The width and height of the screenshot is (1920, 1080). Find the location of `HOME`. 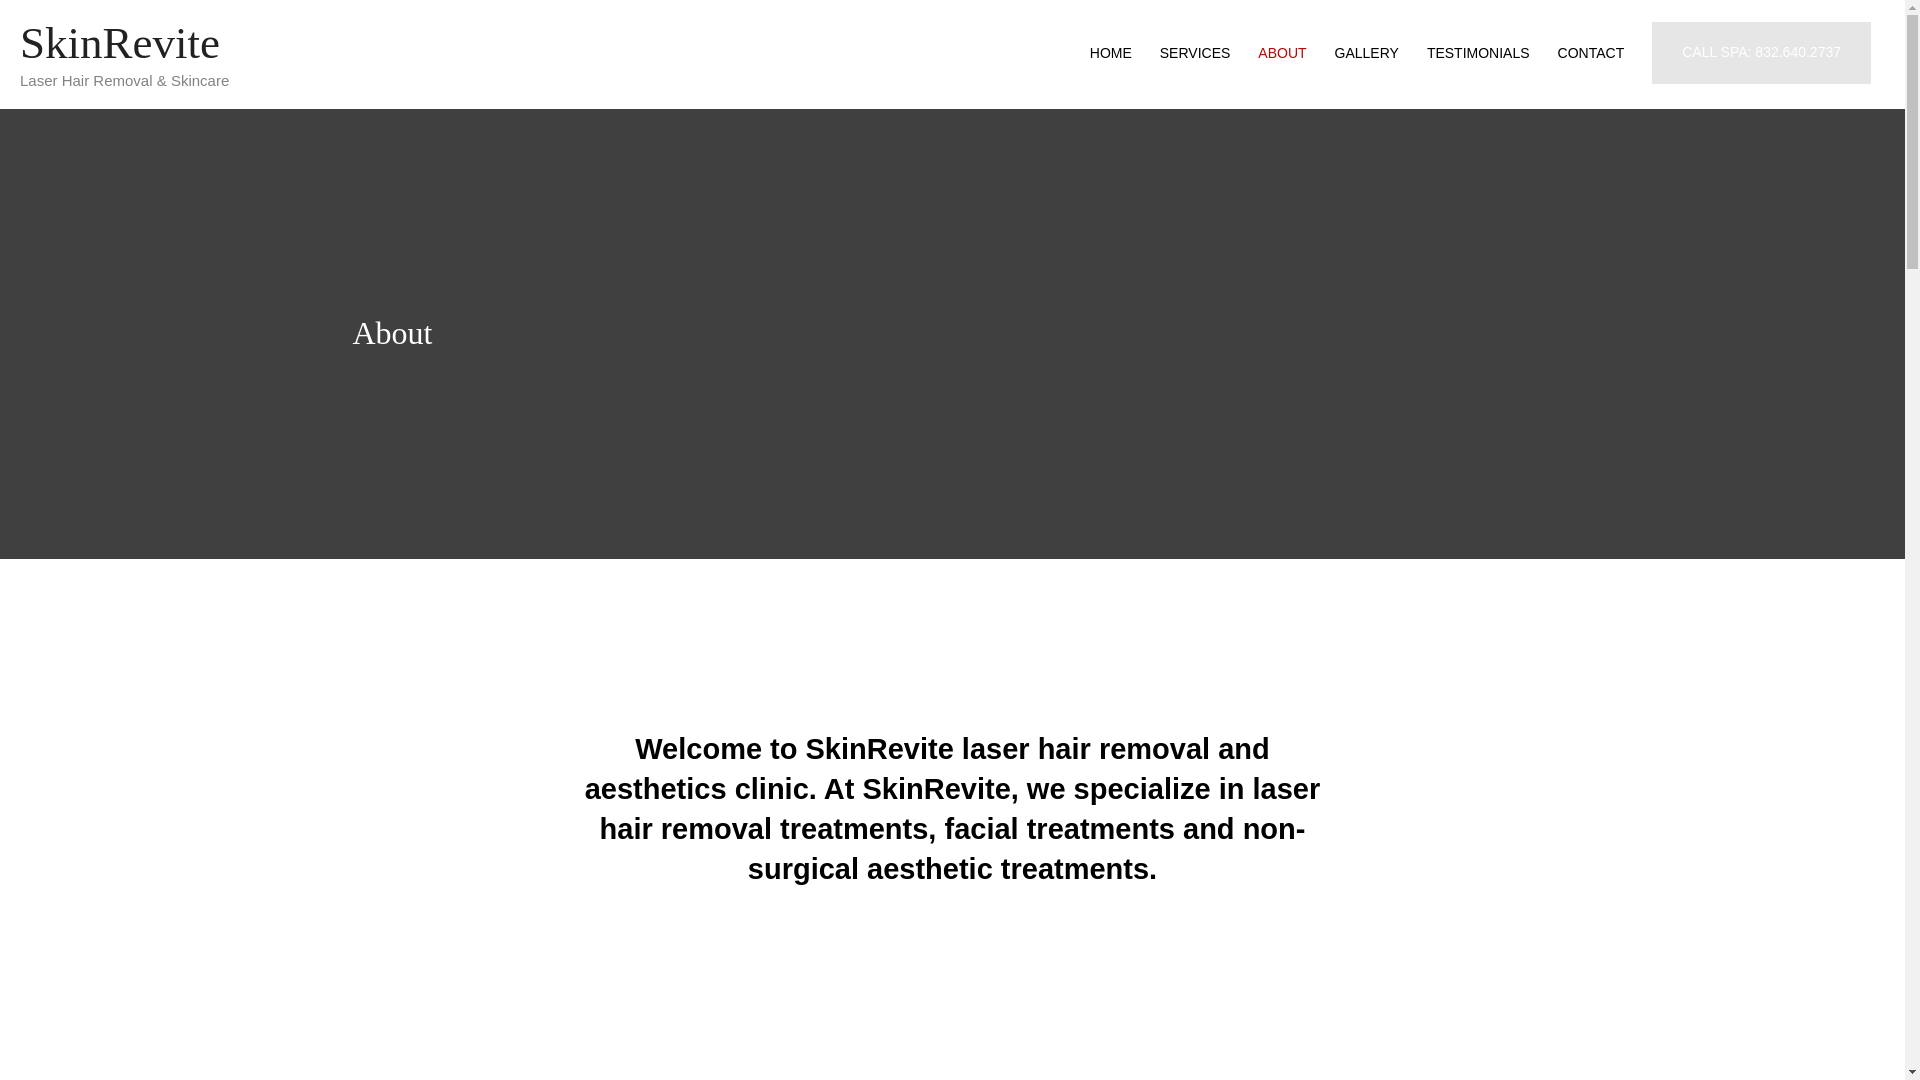

HOME is located at coordinates (1110, 52).